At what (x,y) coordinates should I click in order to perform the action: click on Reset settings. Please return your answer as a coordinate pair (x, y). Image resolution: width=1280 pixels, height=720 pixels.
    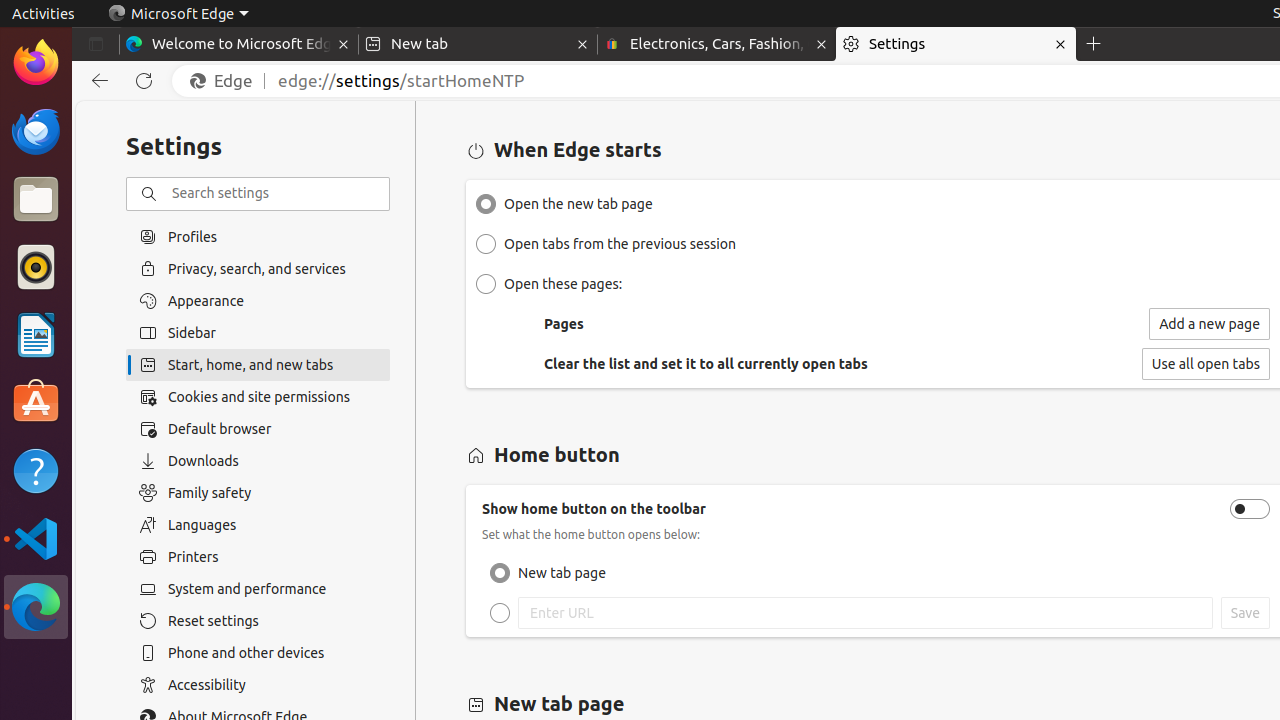
    Looking at the image, I should click on (258, 621).